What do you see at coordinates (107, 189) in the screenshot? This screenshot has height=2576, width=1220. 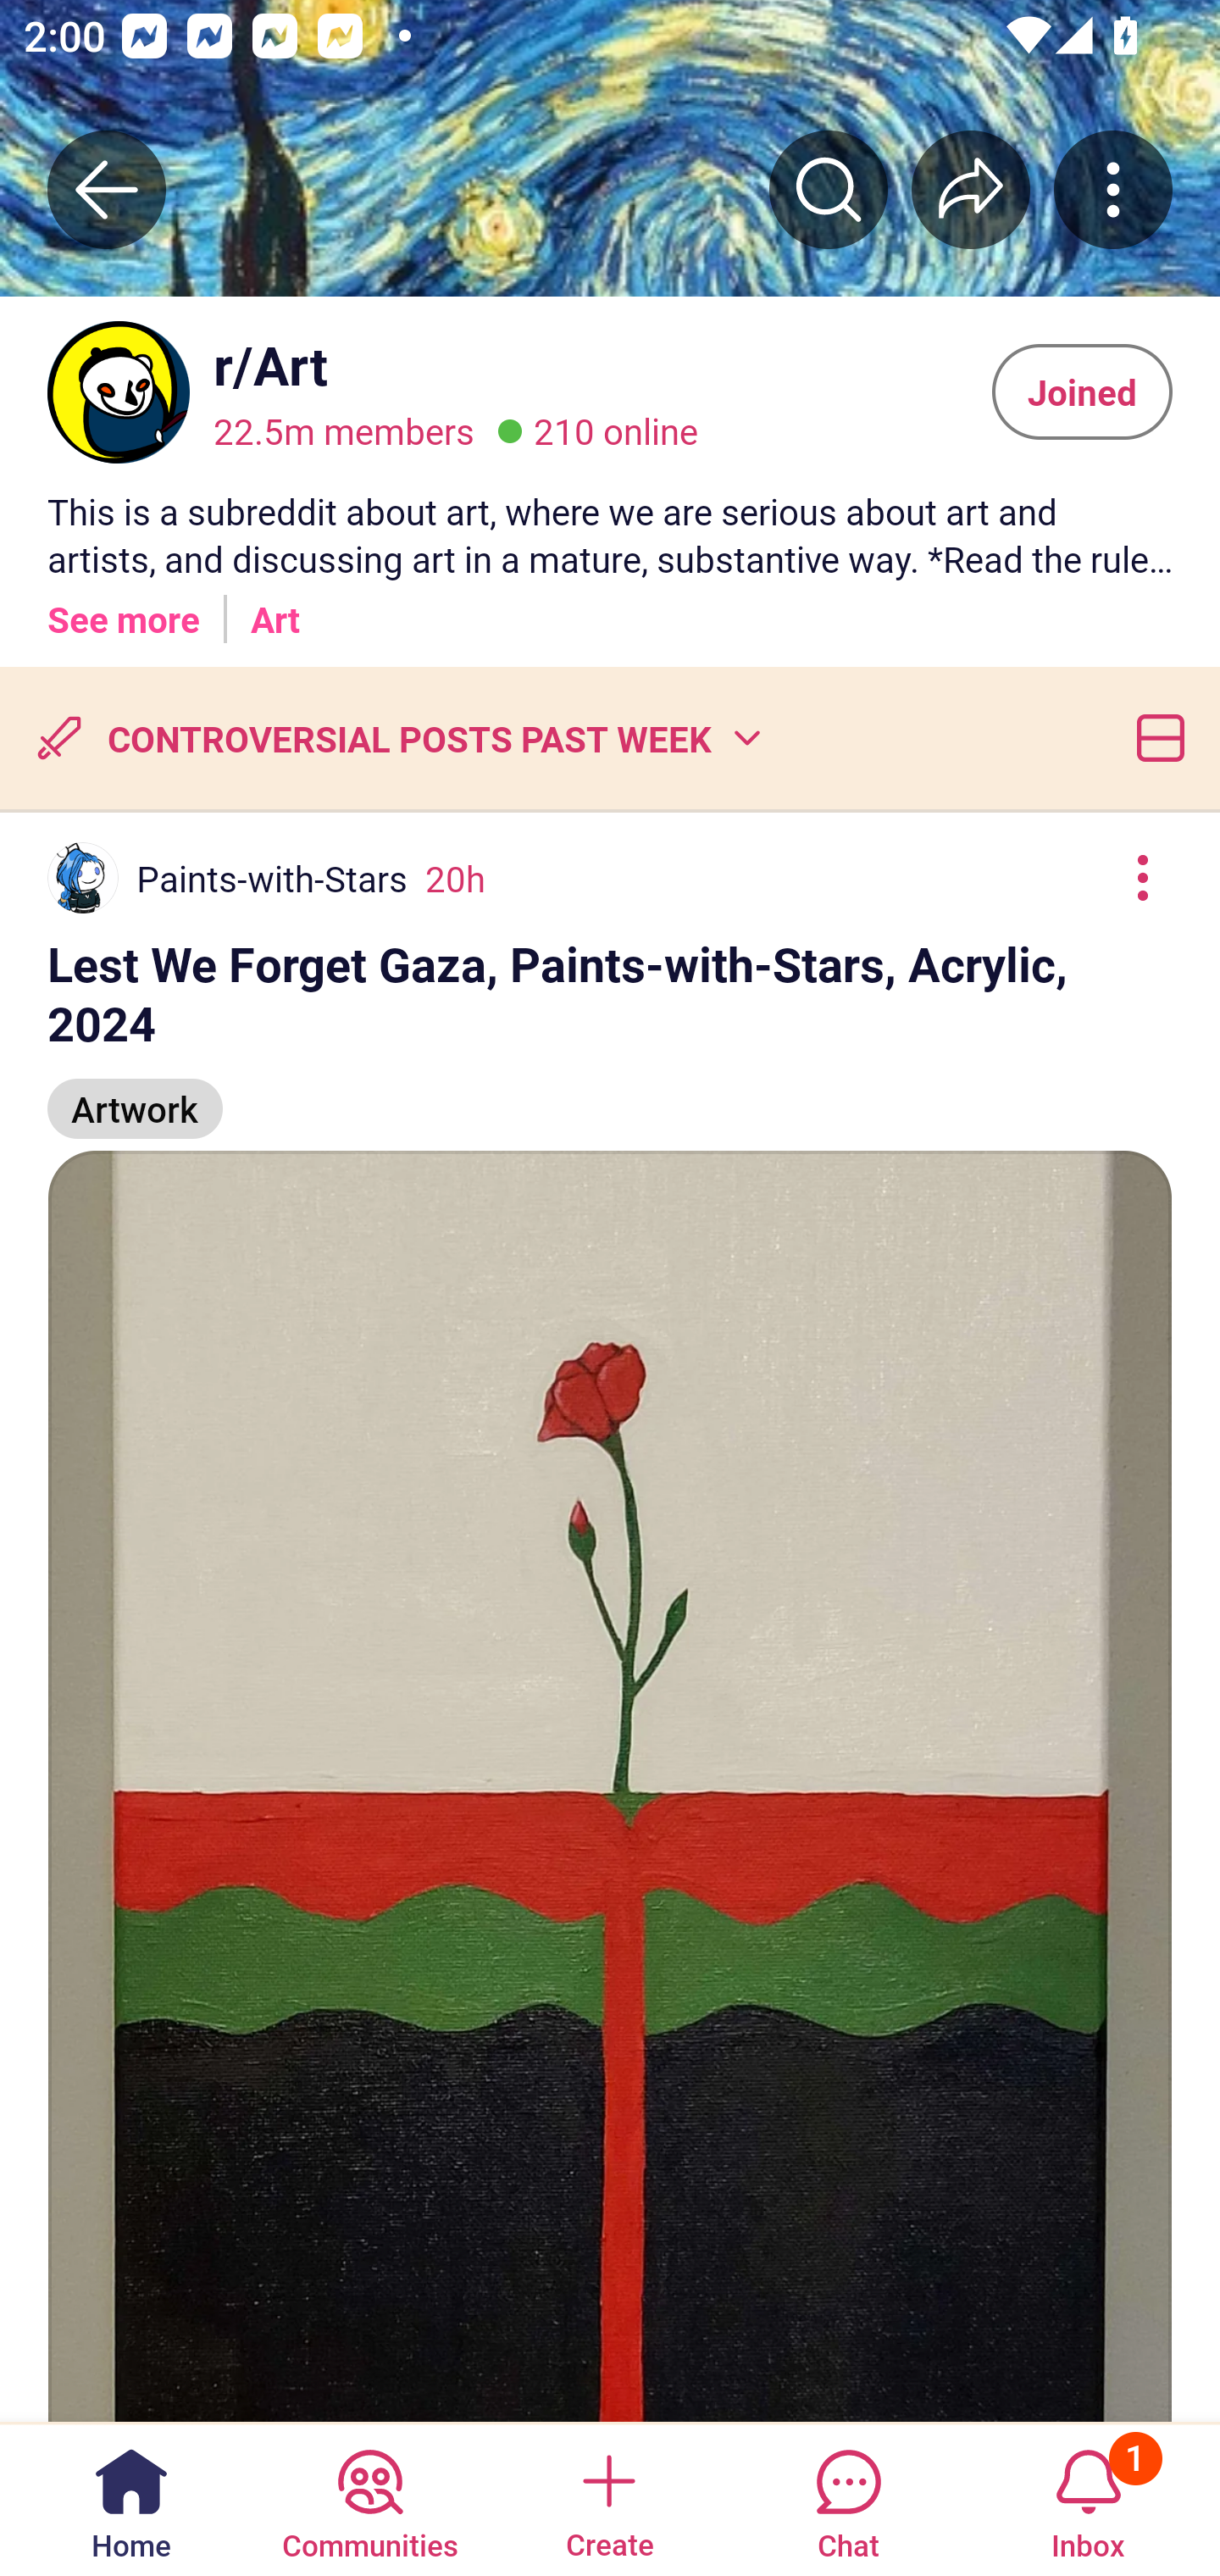 I see `Back` at bounding box center [107, 189].